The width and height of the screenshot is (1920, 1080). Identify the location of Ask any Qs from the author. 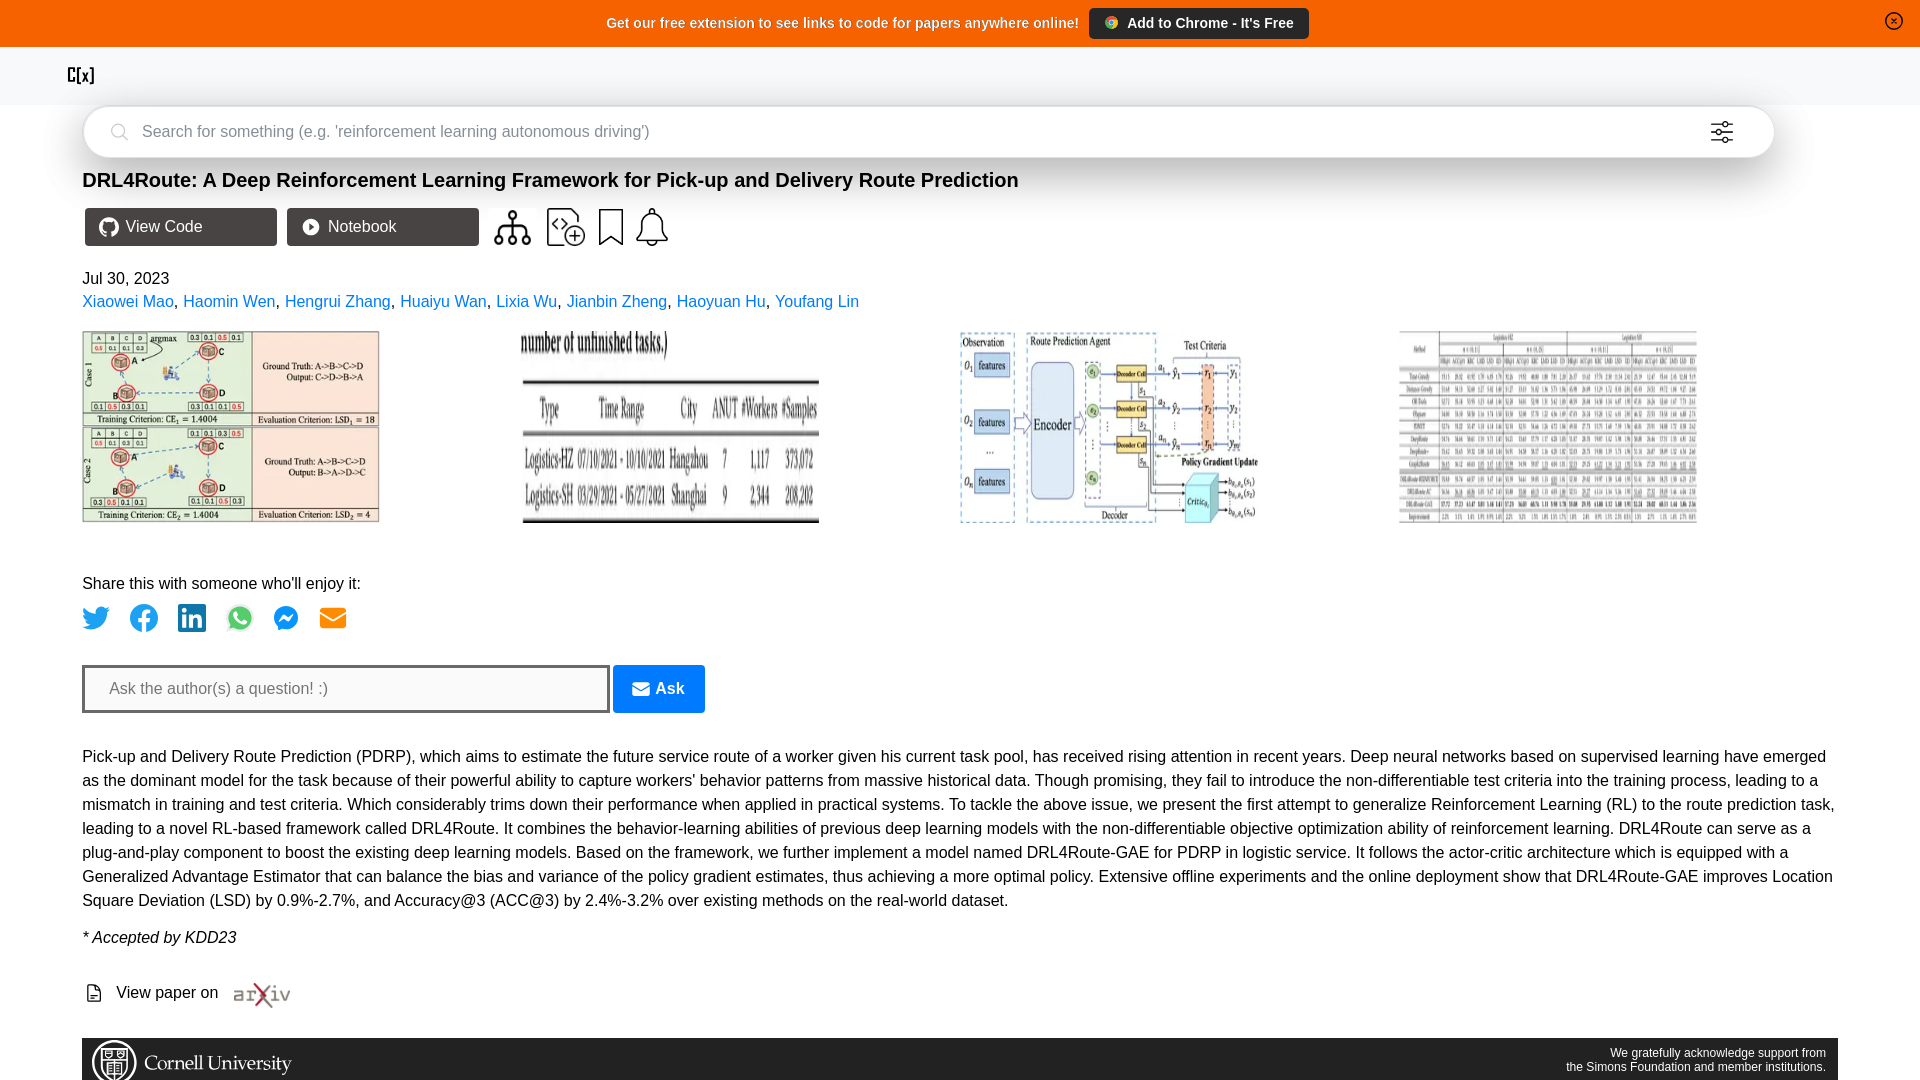
(658, 688).